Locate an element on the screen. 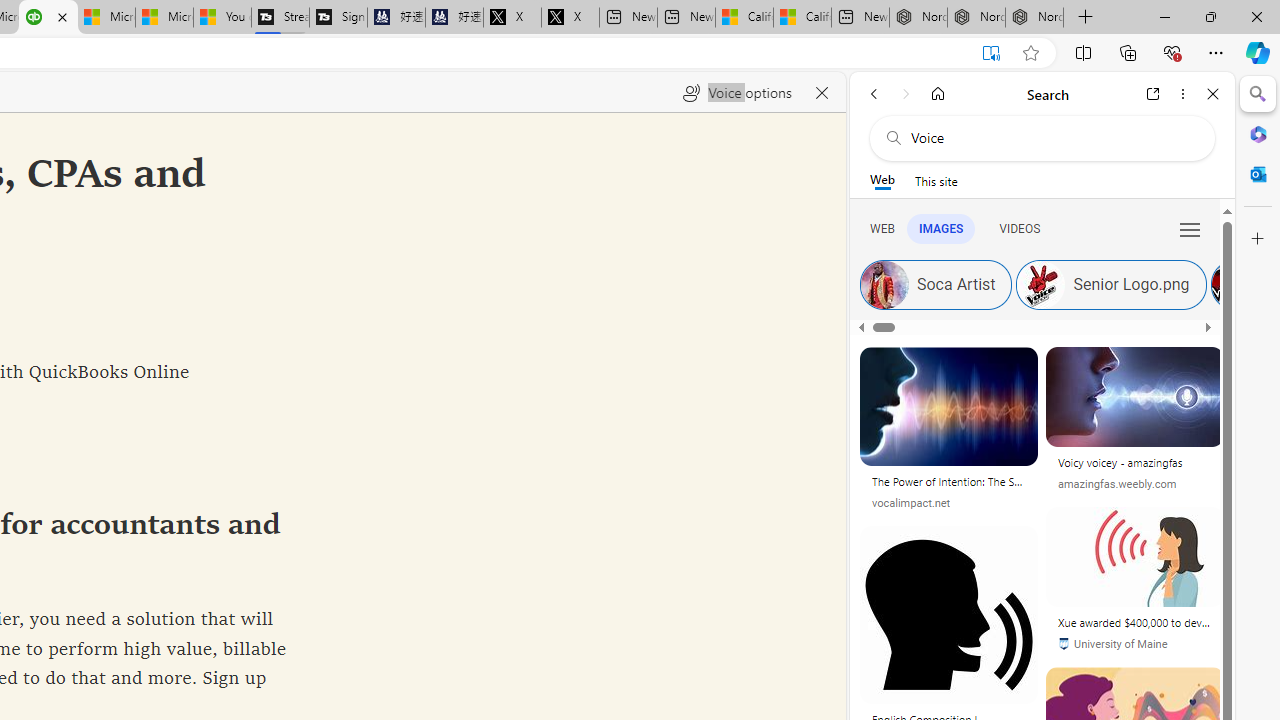 This screenshot has height=720, width=1280. Voicy voicey - amazingfas is located at coordinates (1135, 466).